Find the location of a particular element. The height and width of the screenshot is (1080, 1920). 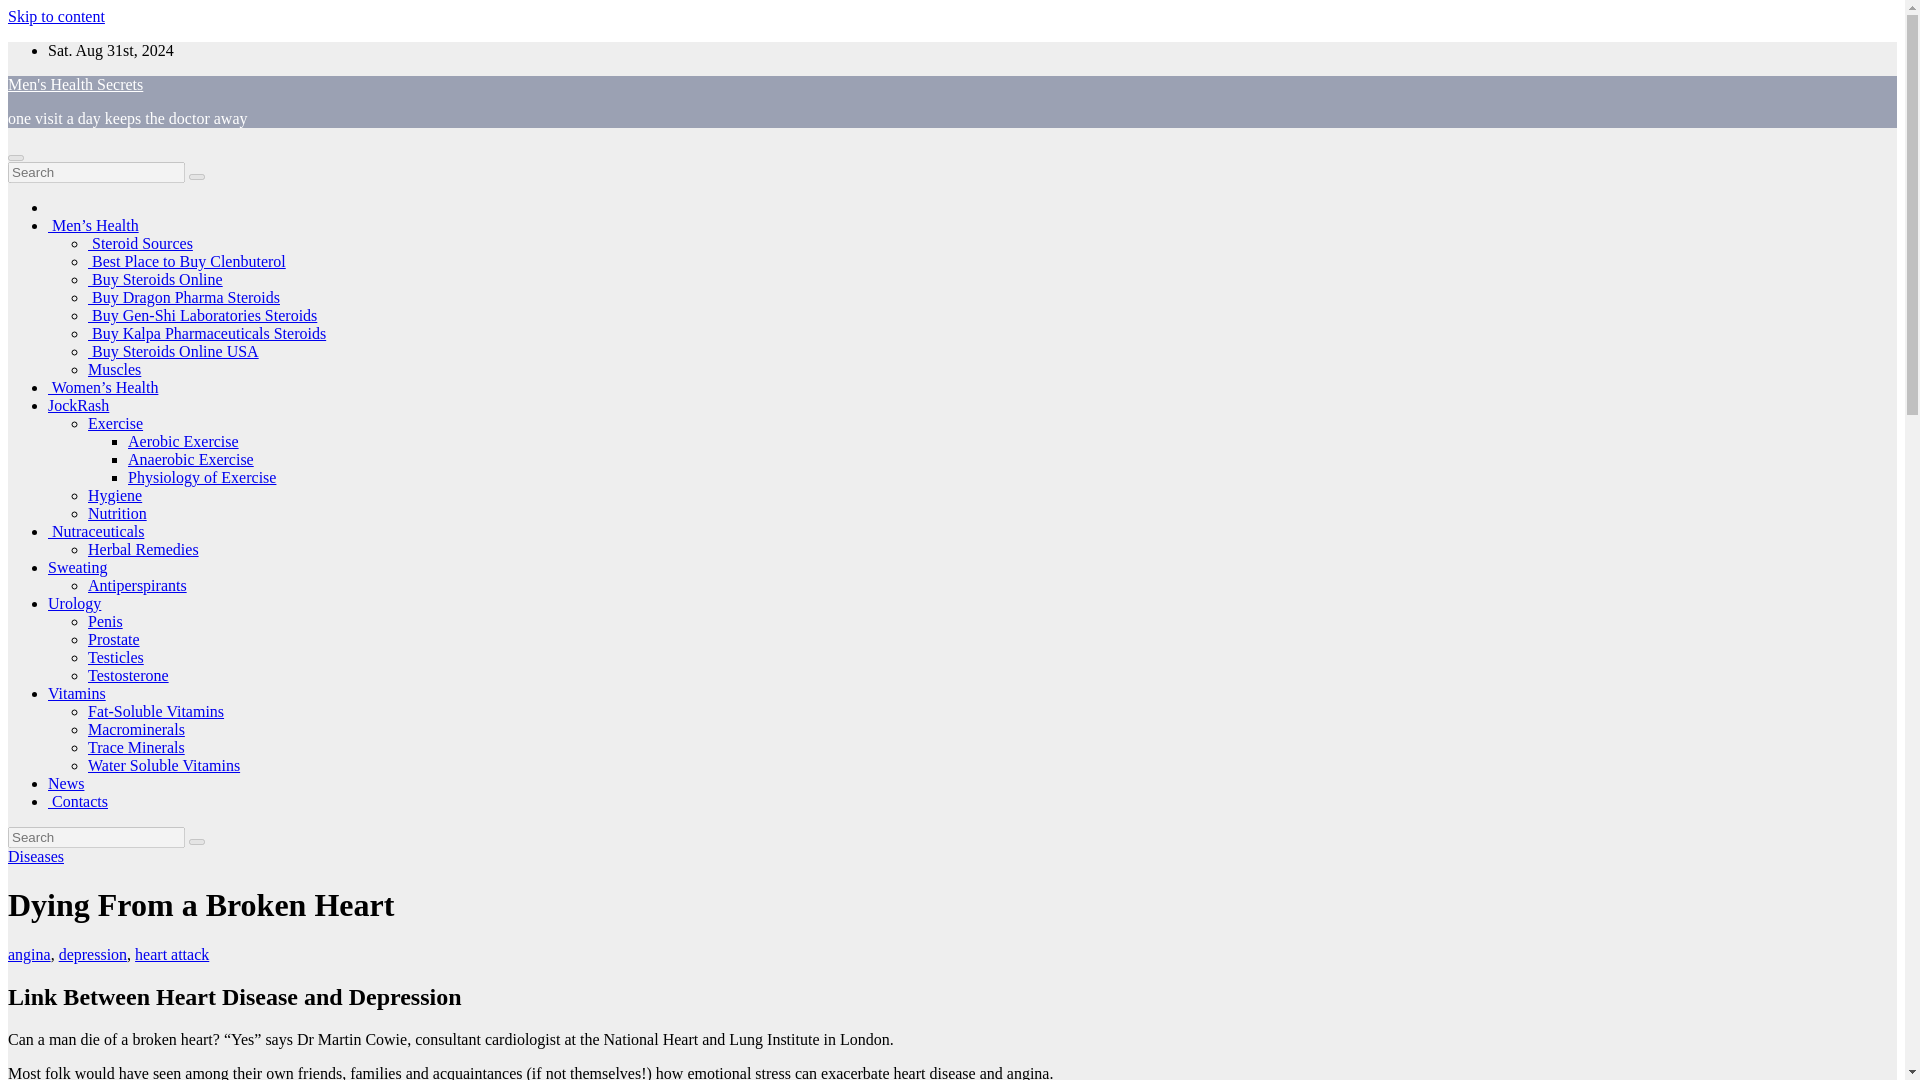

 Nutraceuticals is located at coordinates (96, 531).